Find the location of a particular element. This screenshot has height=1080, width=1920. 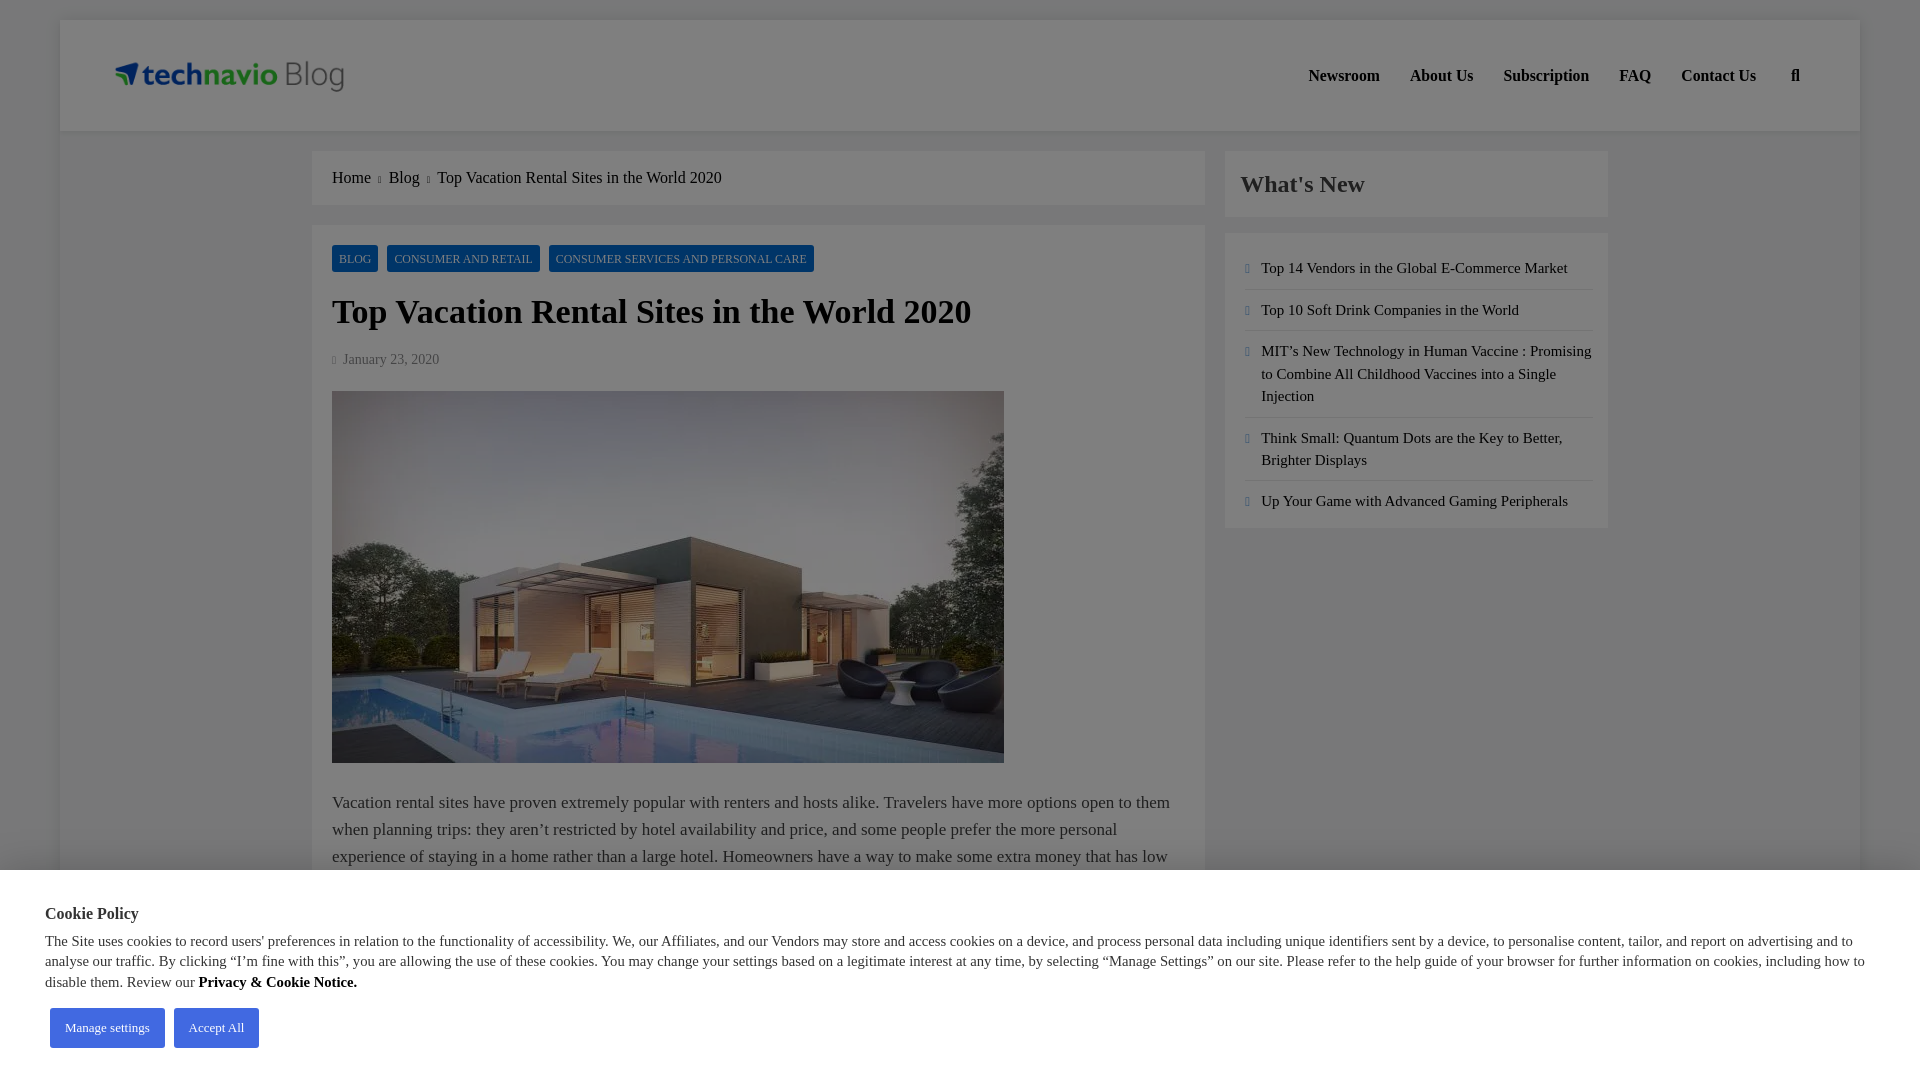

Top 14 Vendors in the Global E-Commerce Market is located at coordinates (1414, 268).